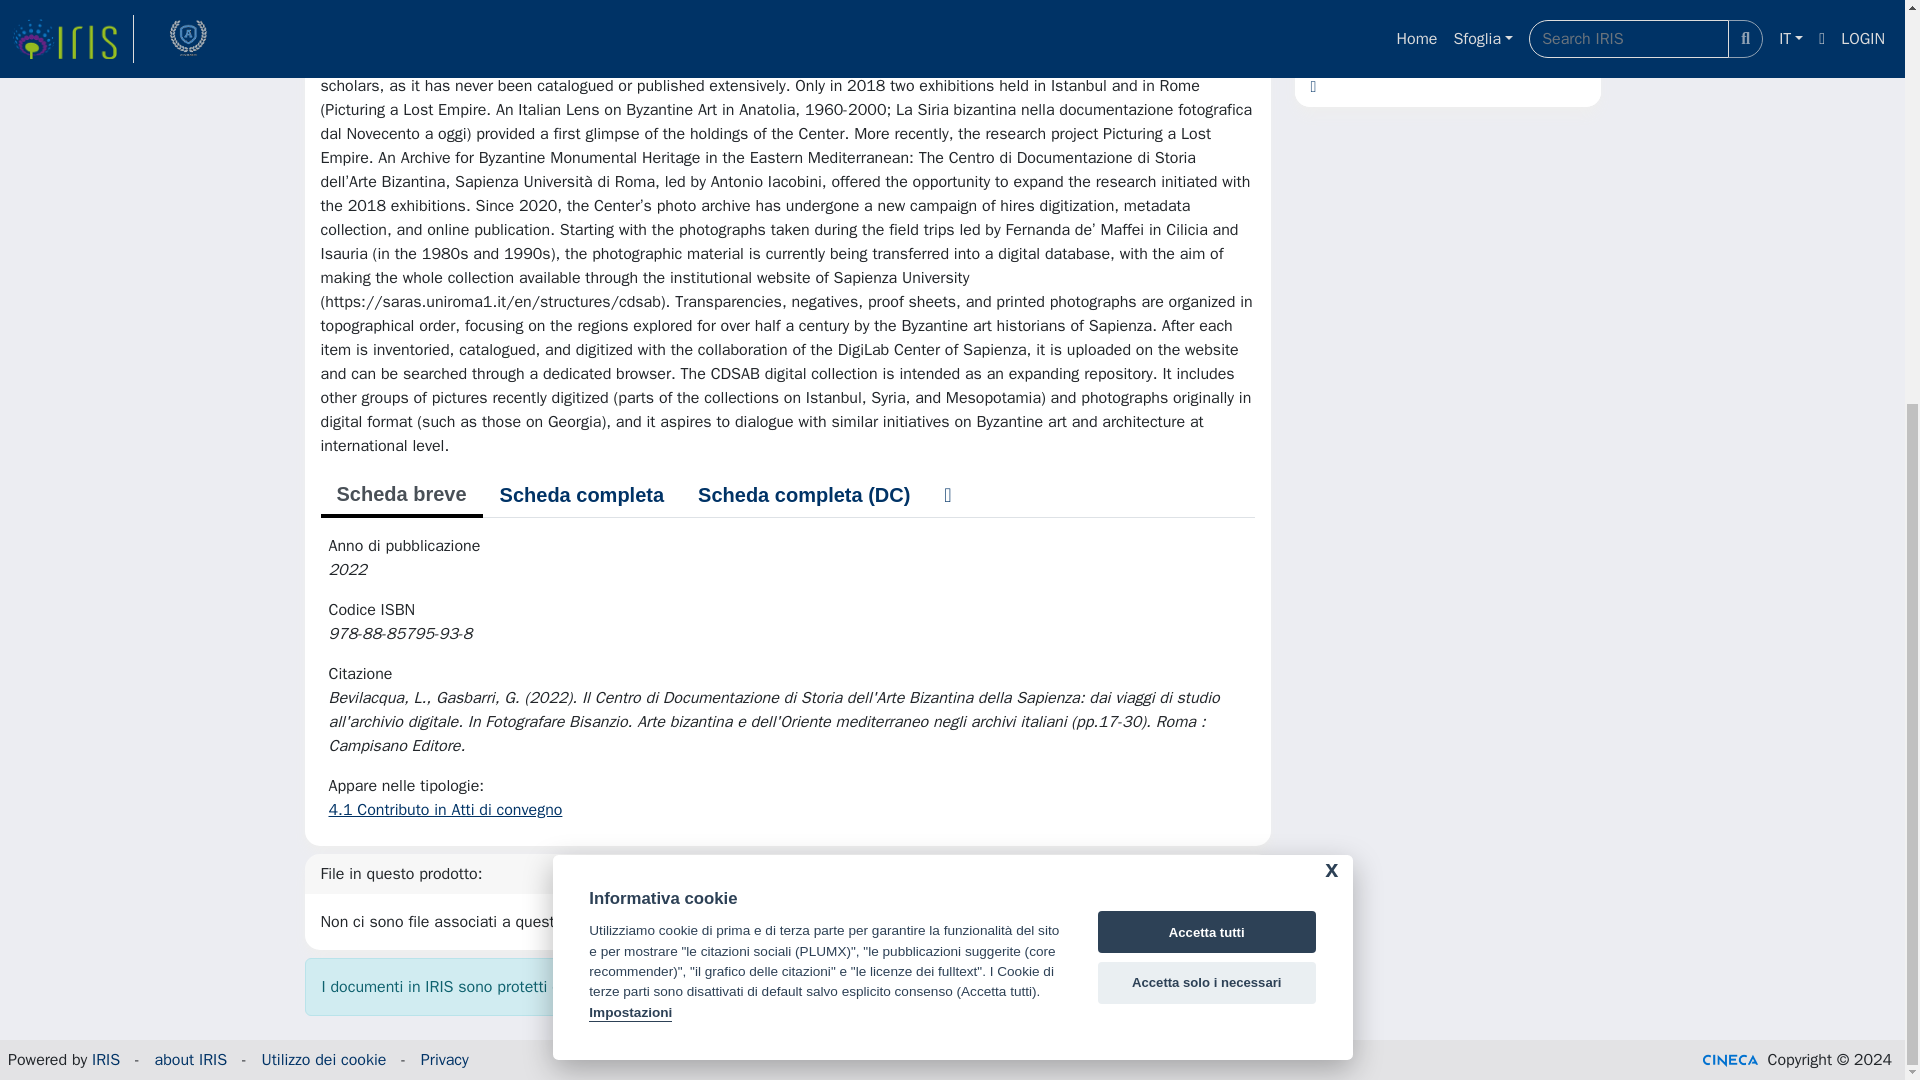 This screenshot has height=1080, width=1920. What do you see at coordinates (445, 810) in the screenshot?
I see `4.1 Contributo in Atti di convegno` at bounding box center [445, 810].